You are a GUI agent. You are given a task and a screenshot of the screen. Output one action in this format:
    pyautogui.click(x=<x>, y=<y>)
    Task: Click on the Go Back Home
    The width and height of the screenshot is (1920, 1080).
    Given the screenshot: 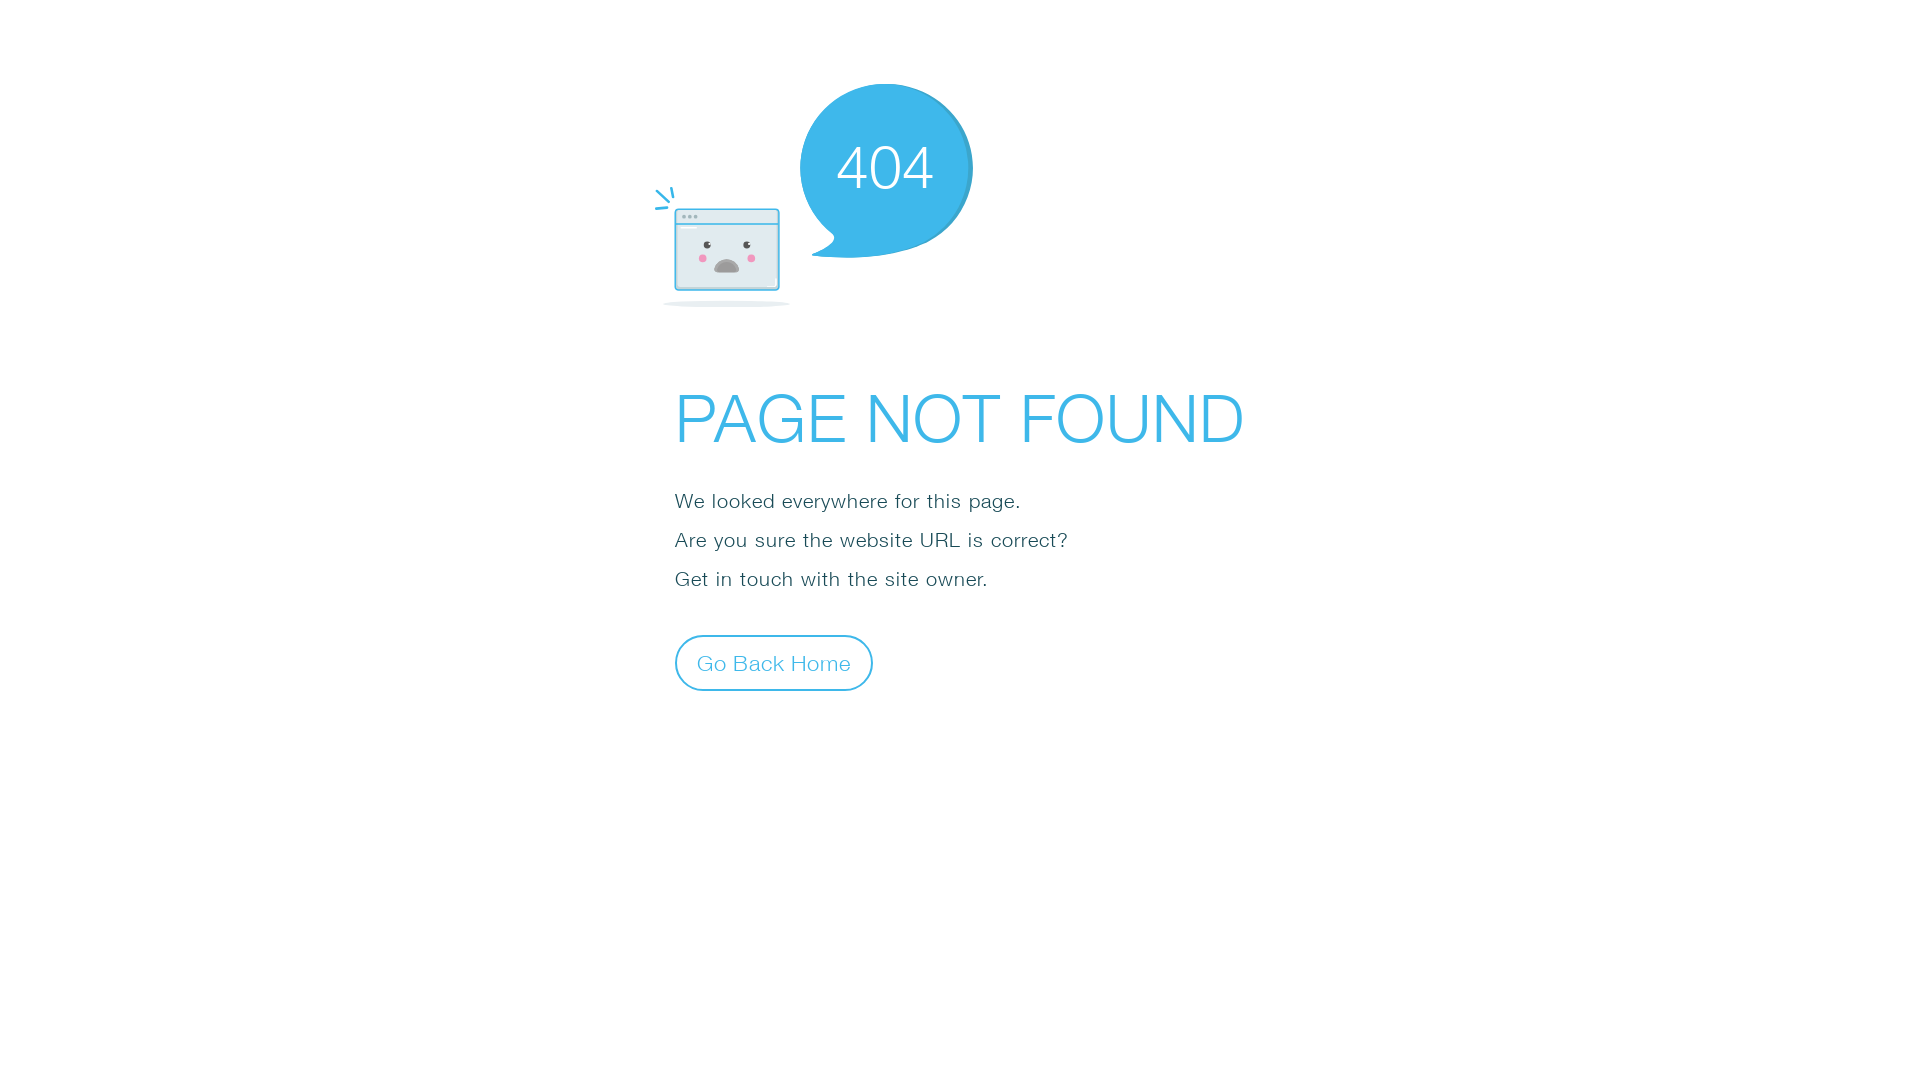 What is the action you would take?
    pyautogui.click(x=774, y=662)
    